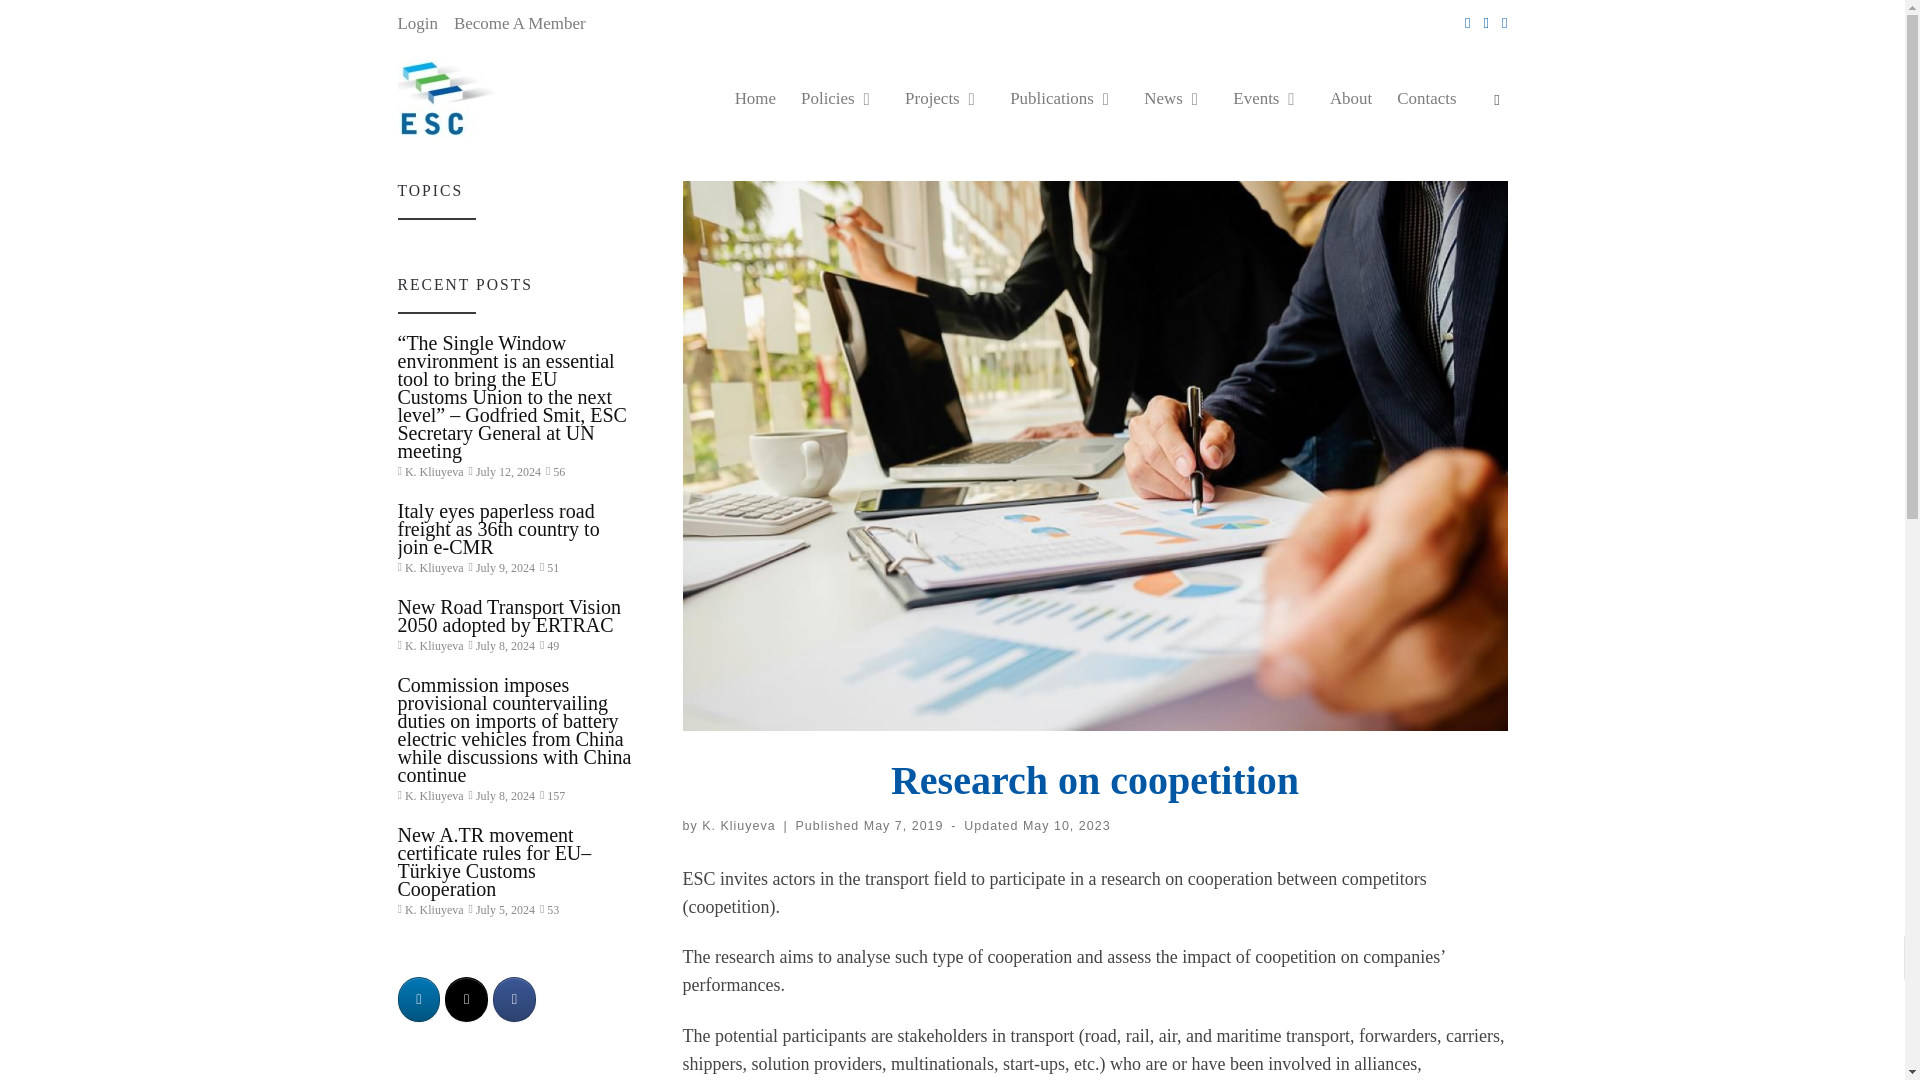  What do you see at coordinates (738, 825) in the screenshot?
I see `View all posts by K. Kliuyeva` at bounding box center [738, 825].